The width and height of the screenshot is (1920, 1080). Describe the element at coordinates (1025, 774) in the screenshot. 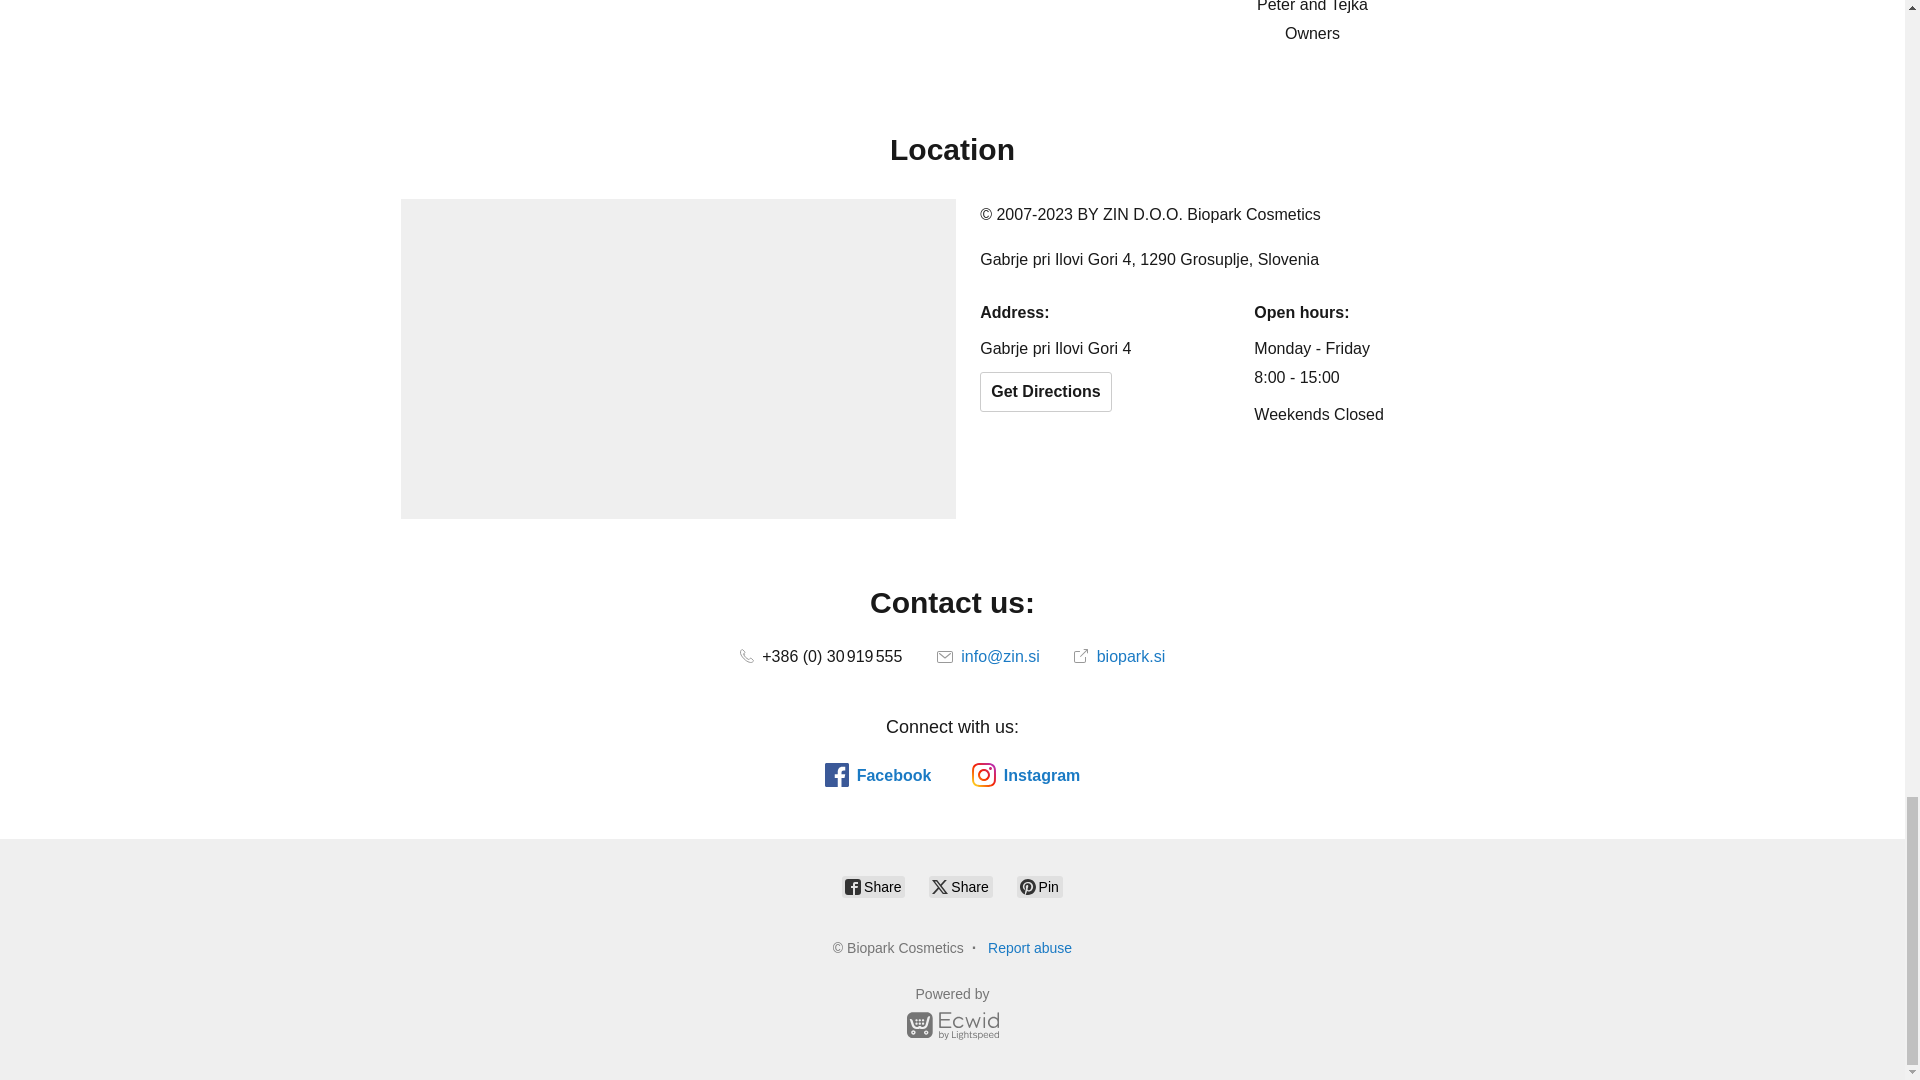

I see `Instagram` at that location.